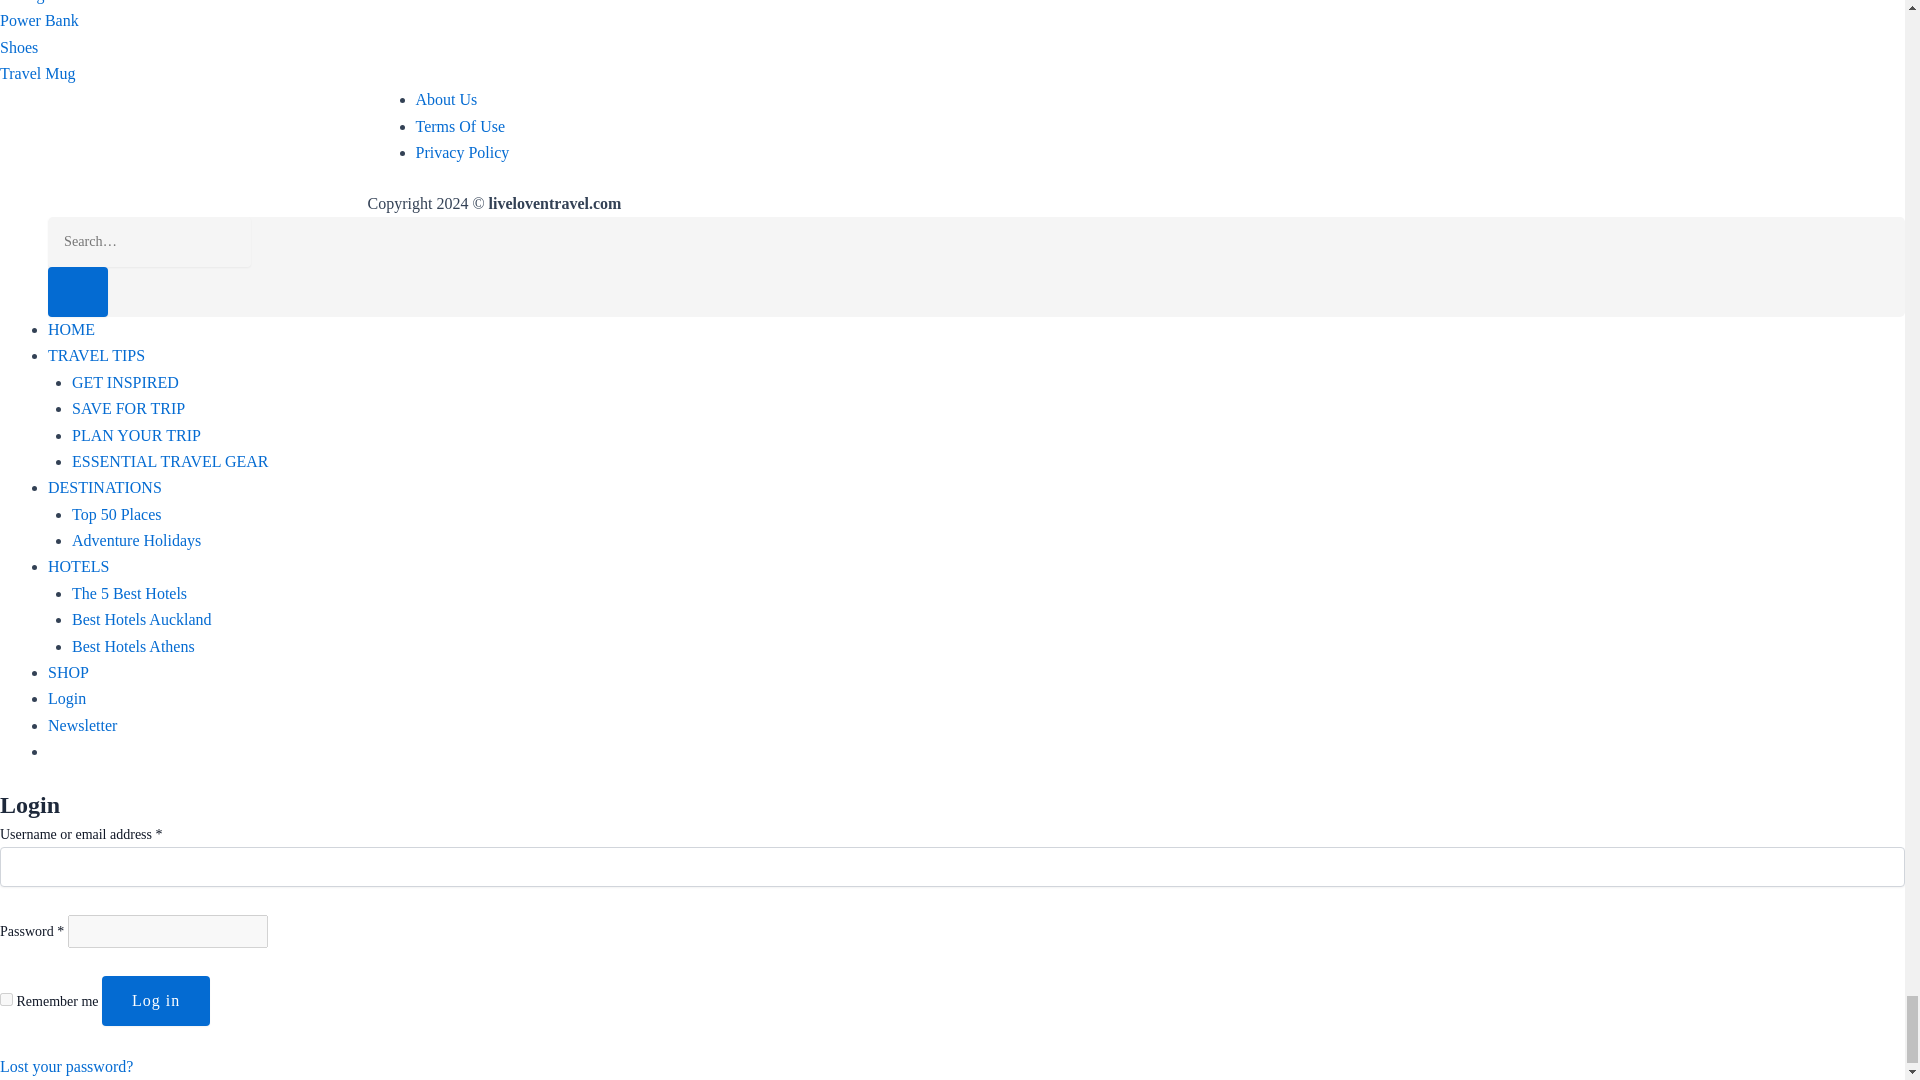 The height and width of the screenshot is (1080, 1920). I want to click on forever, so click(6, 998).